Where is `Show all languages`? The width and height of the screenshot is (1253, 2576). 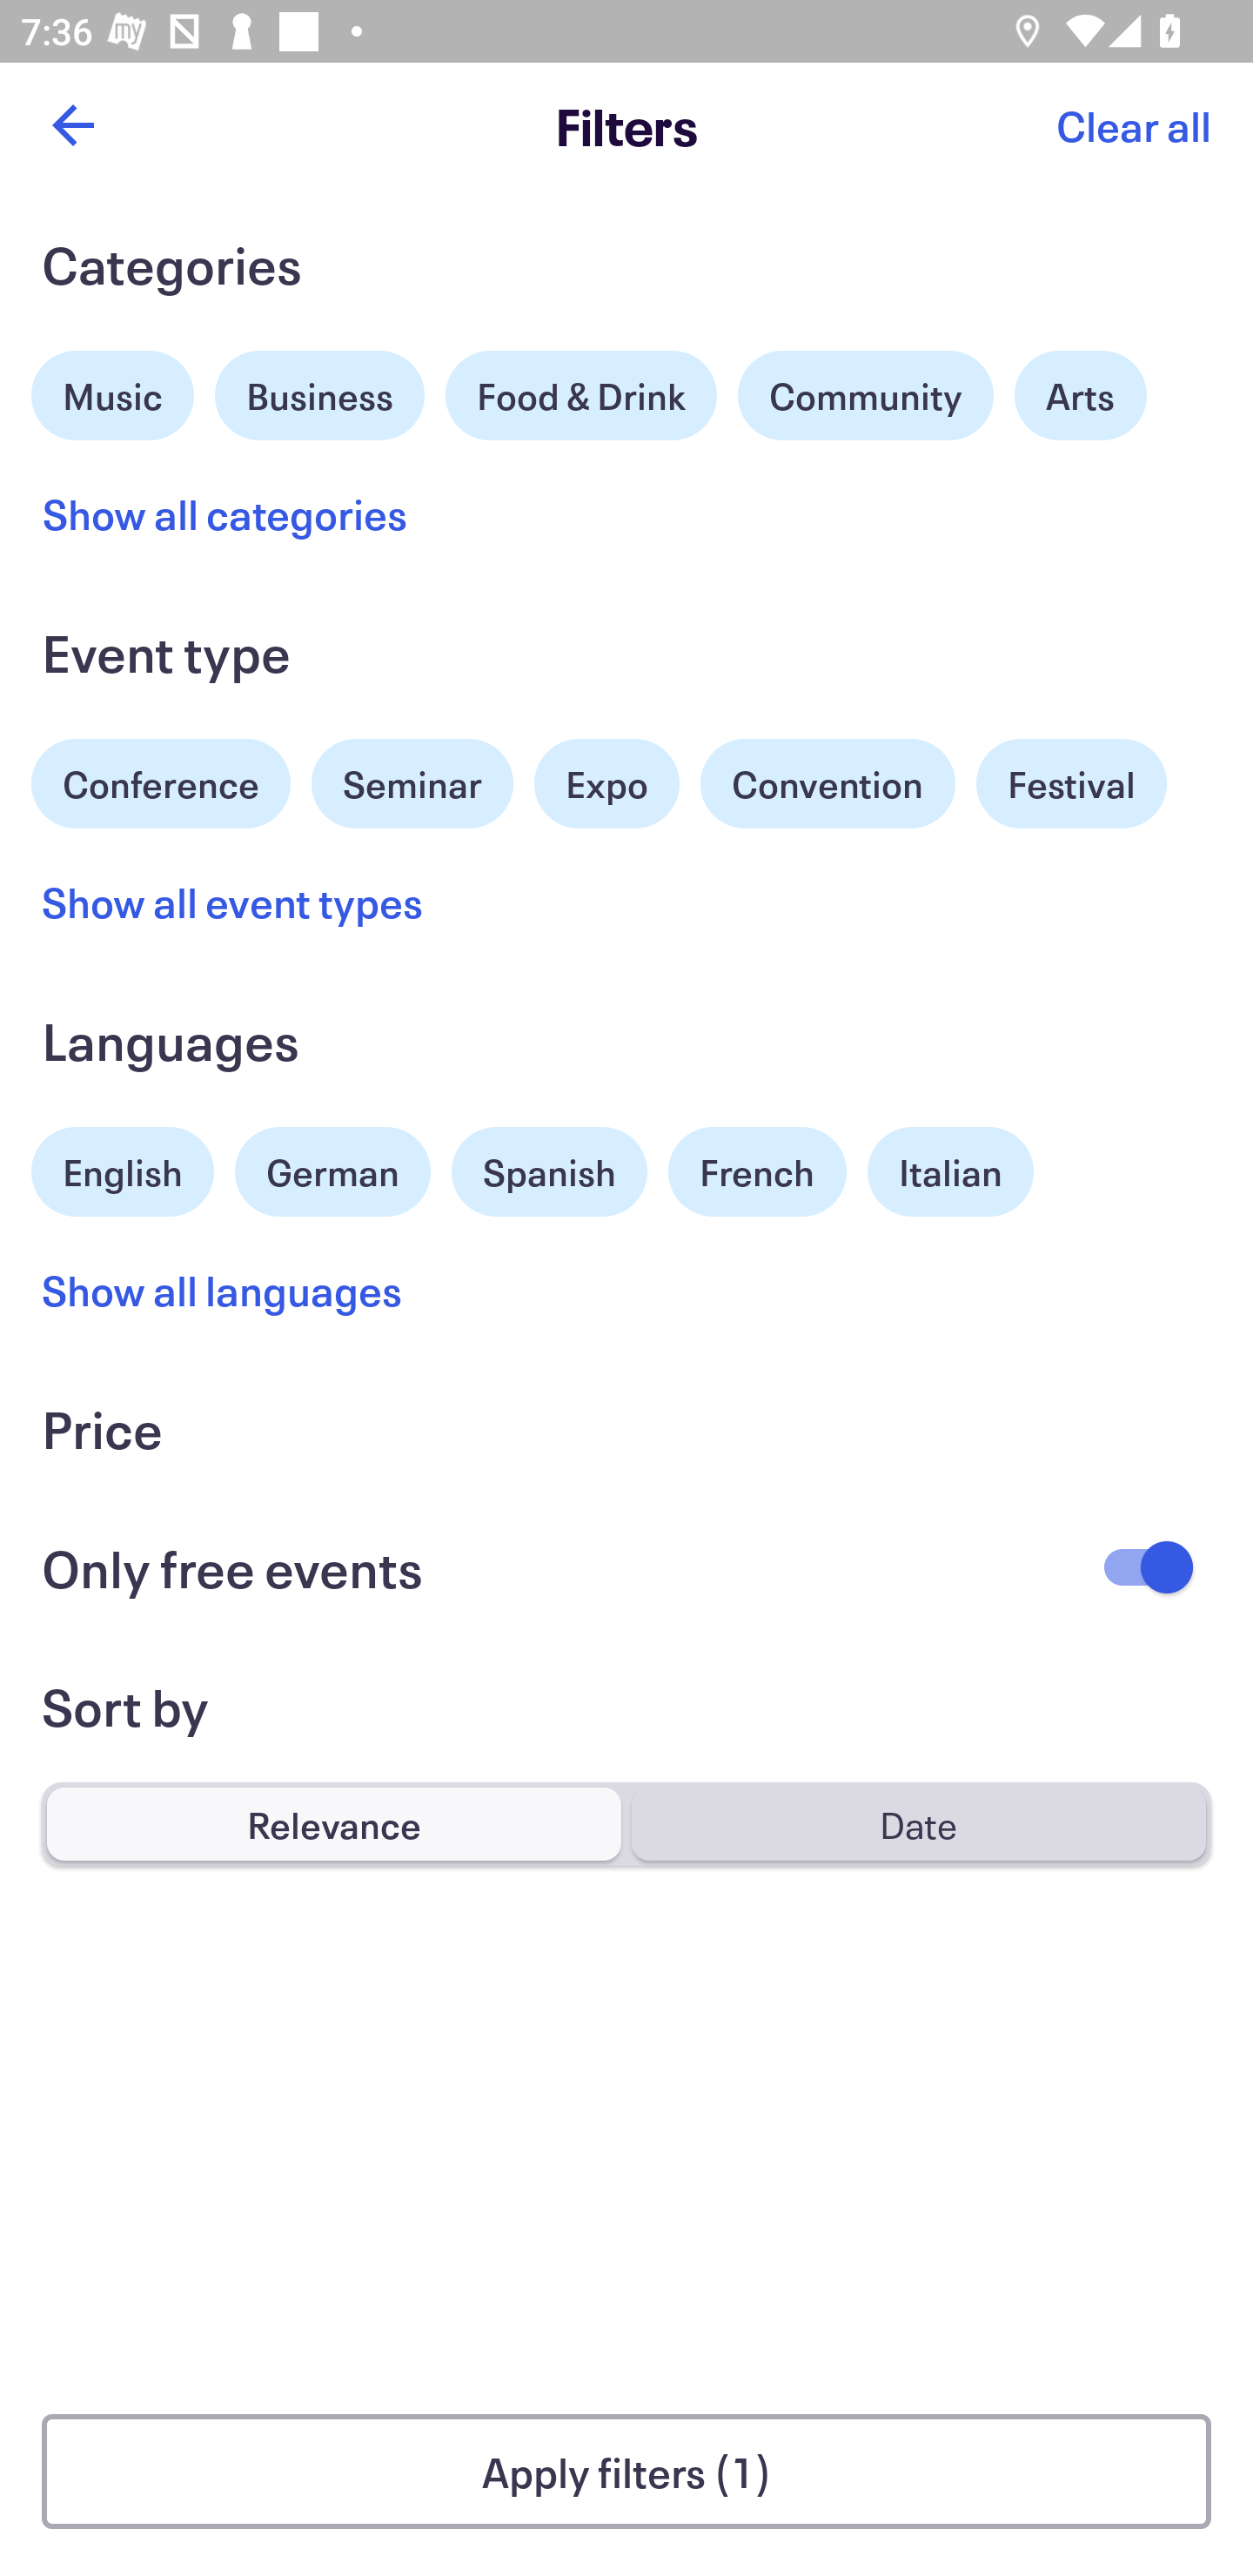 Show all languages is located at coordinates (223, 1289).